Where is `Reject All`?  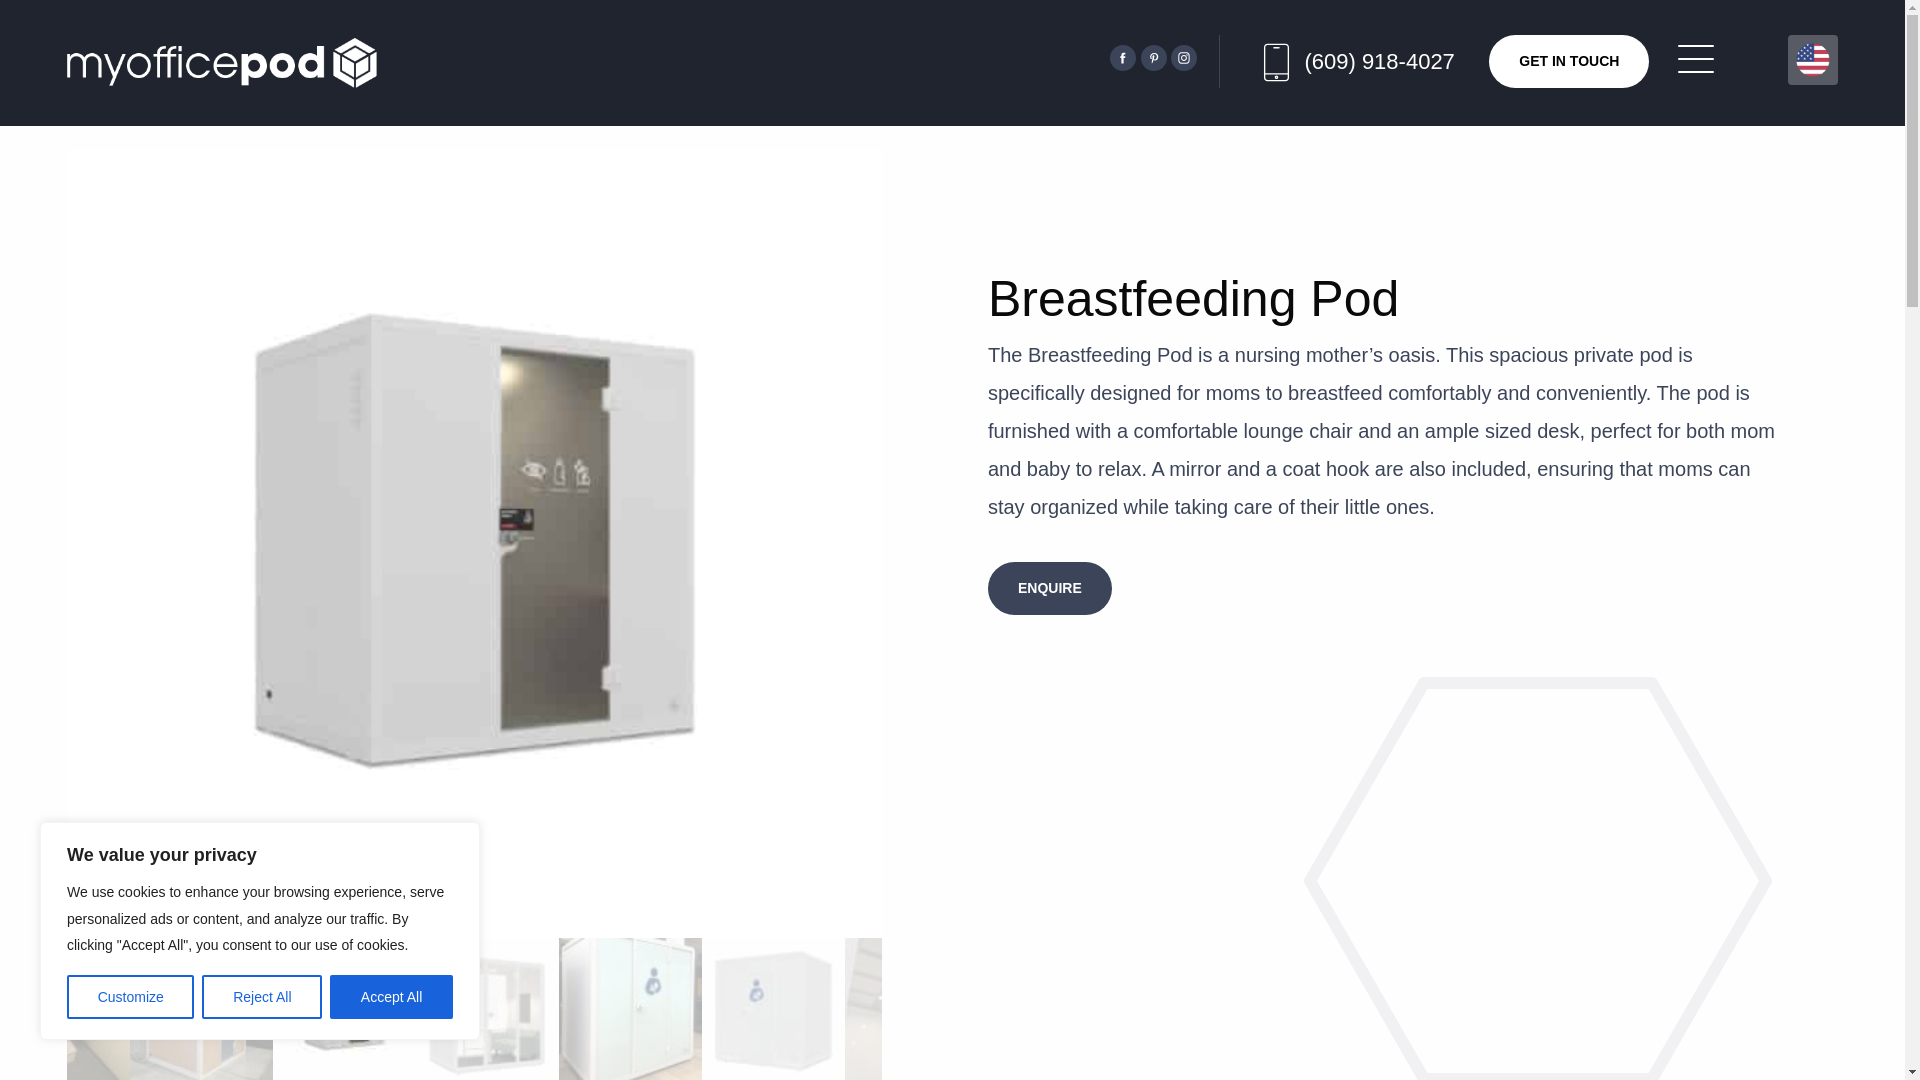 Reject All is located at coordinates (262, 997).